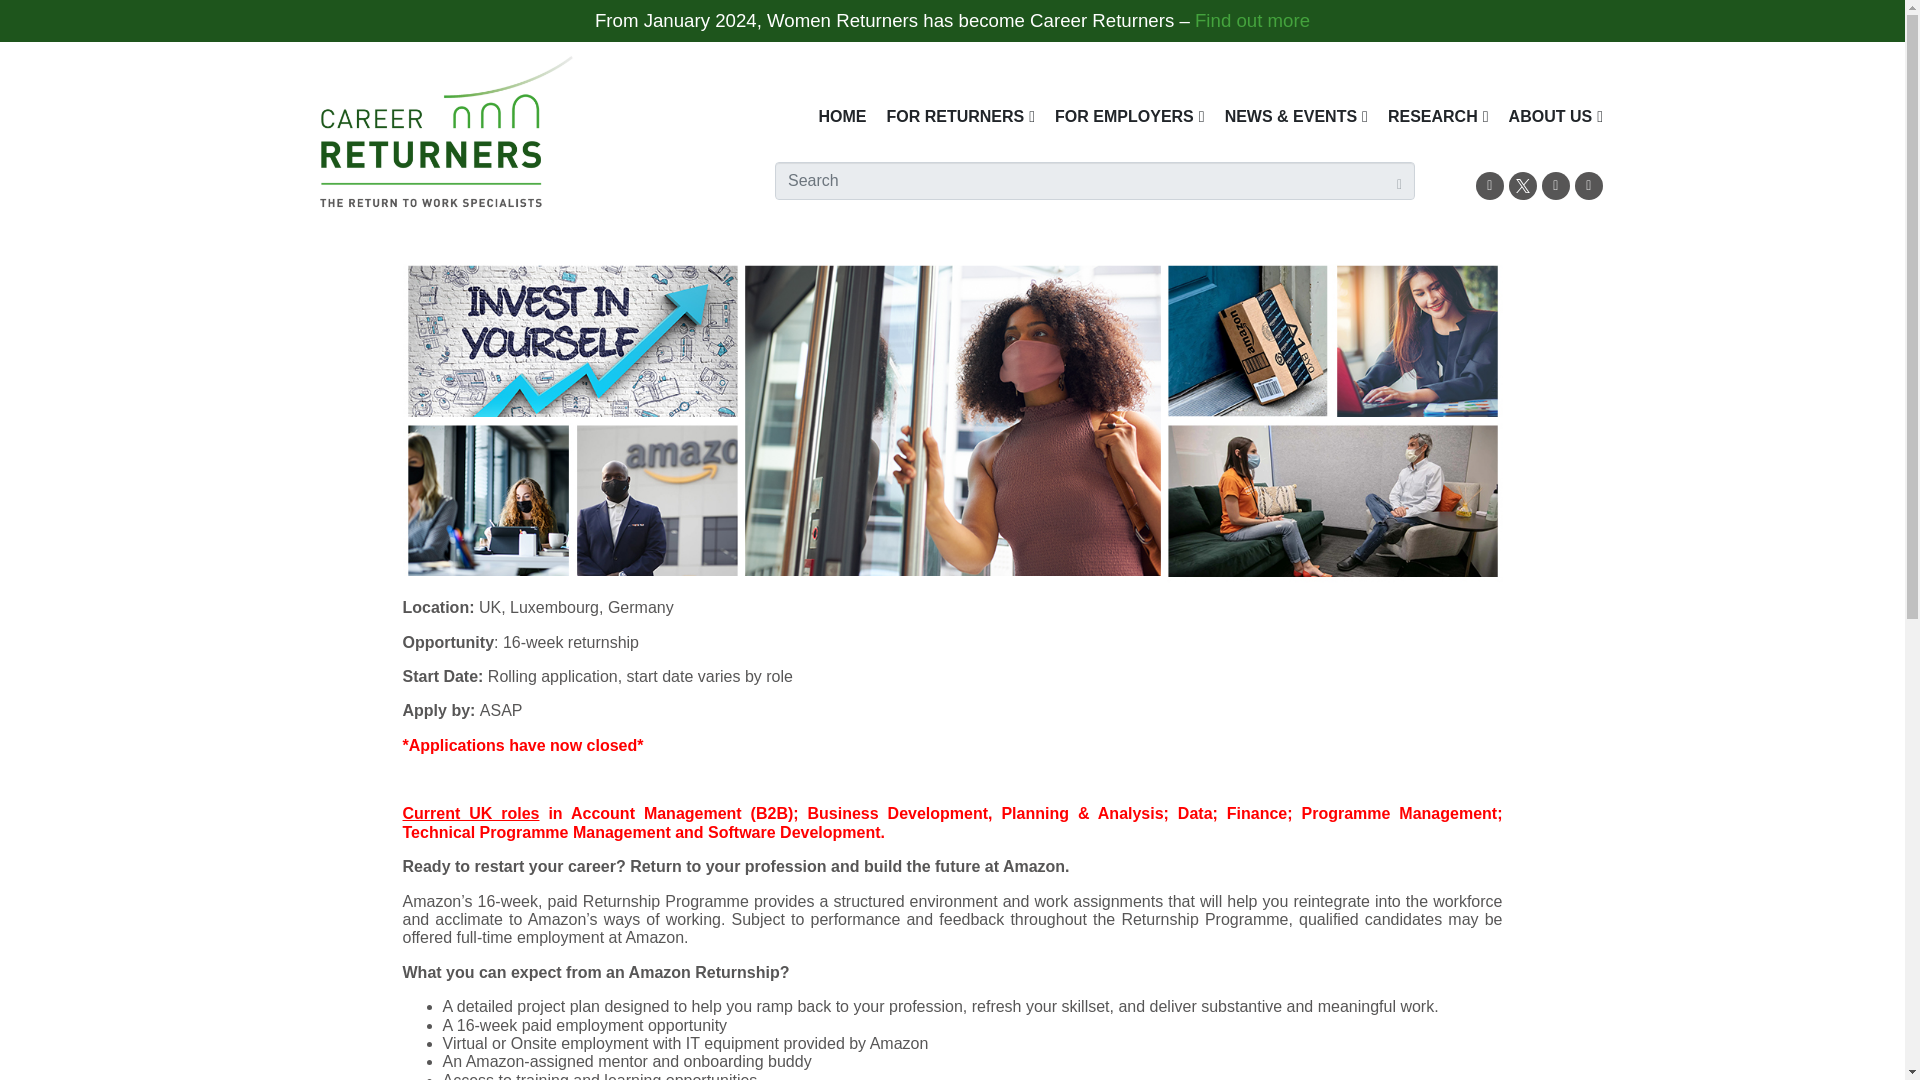 This screenshot has width=1920, height=1080. Describe the element at coordinates (1252, 20) in the screenshot. I see `Find out more` at that location.